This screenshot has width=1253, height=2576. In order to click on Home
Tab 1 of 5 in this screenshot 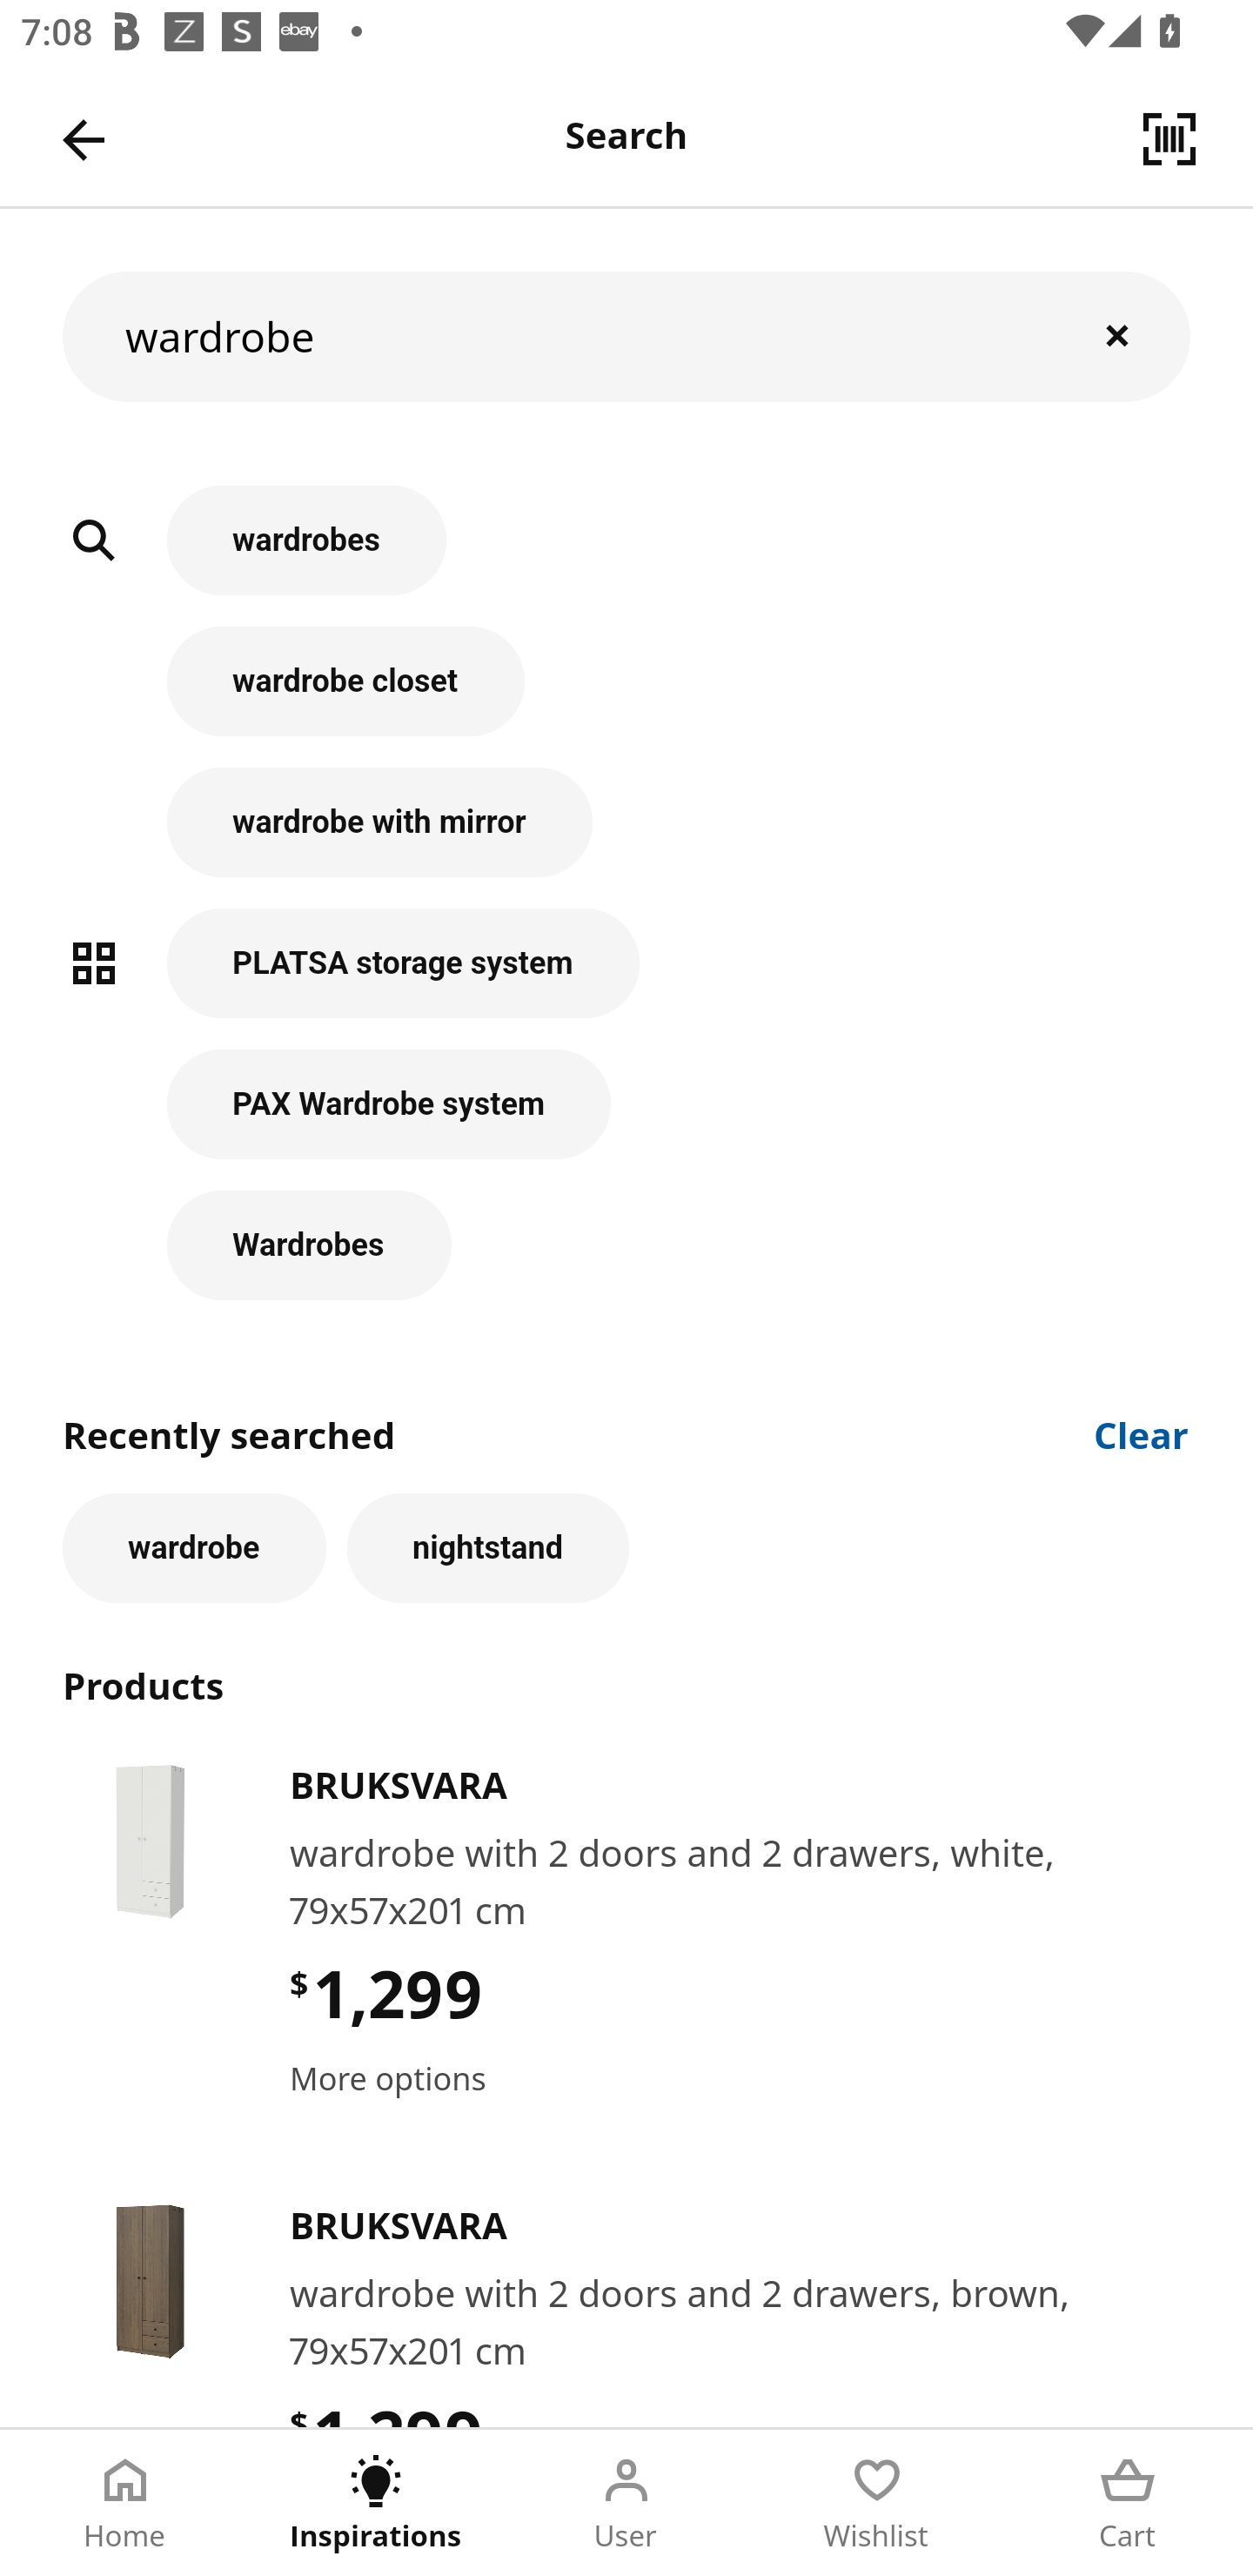, I will do `click(125, 2503)`.